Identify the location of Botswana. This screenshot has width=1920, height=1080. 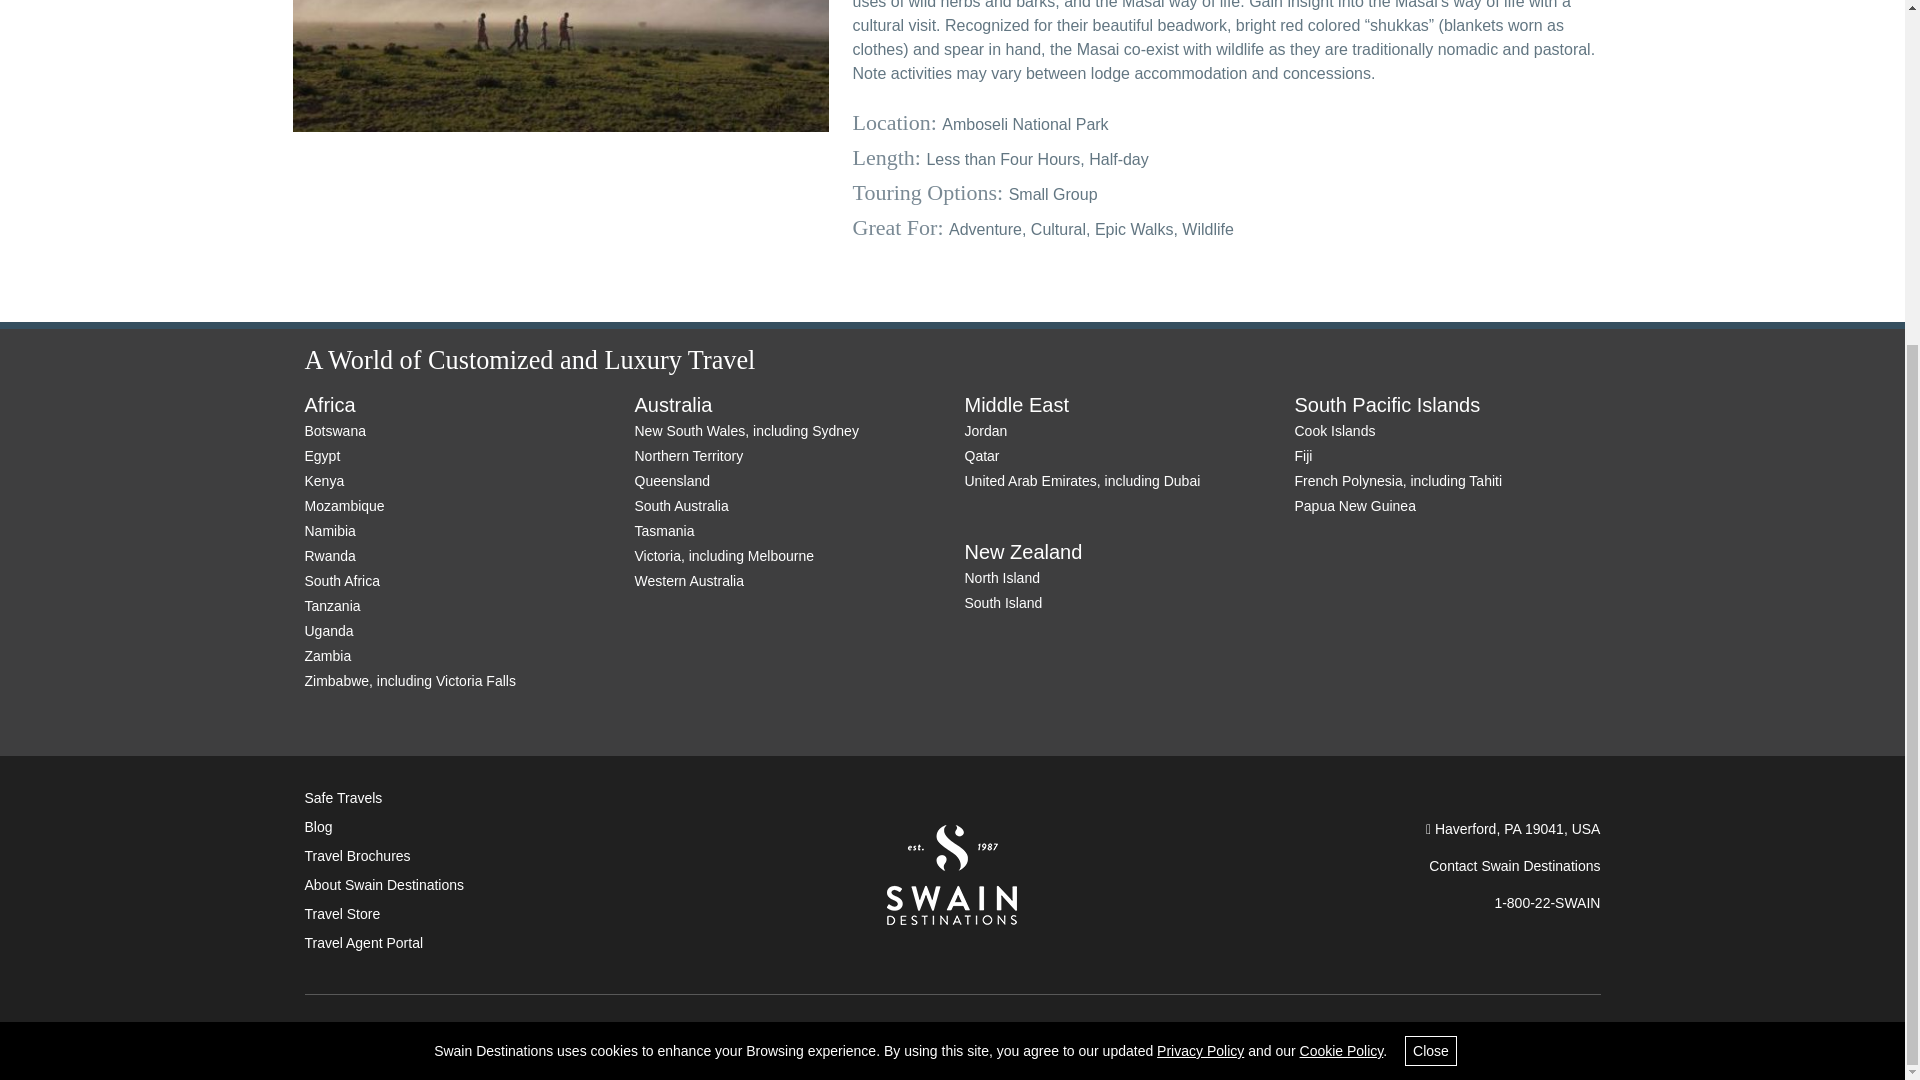
(334, 430).